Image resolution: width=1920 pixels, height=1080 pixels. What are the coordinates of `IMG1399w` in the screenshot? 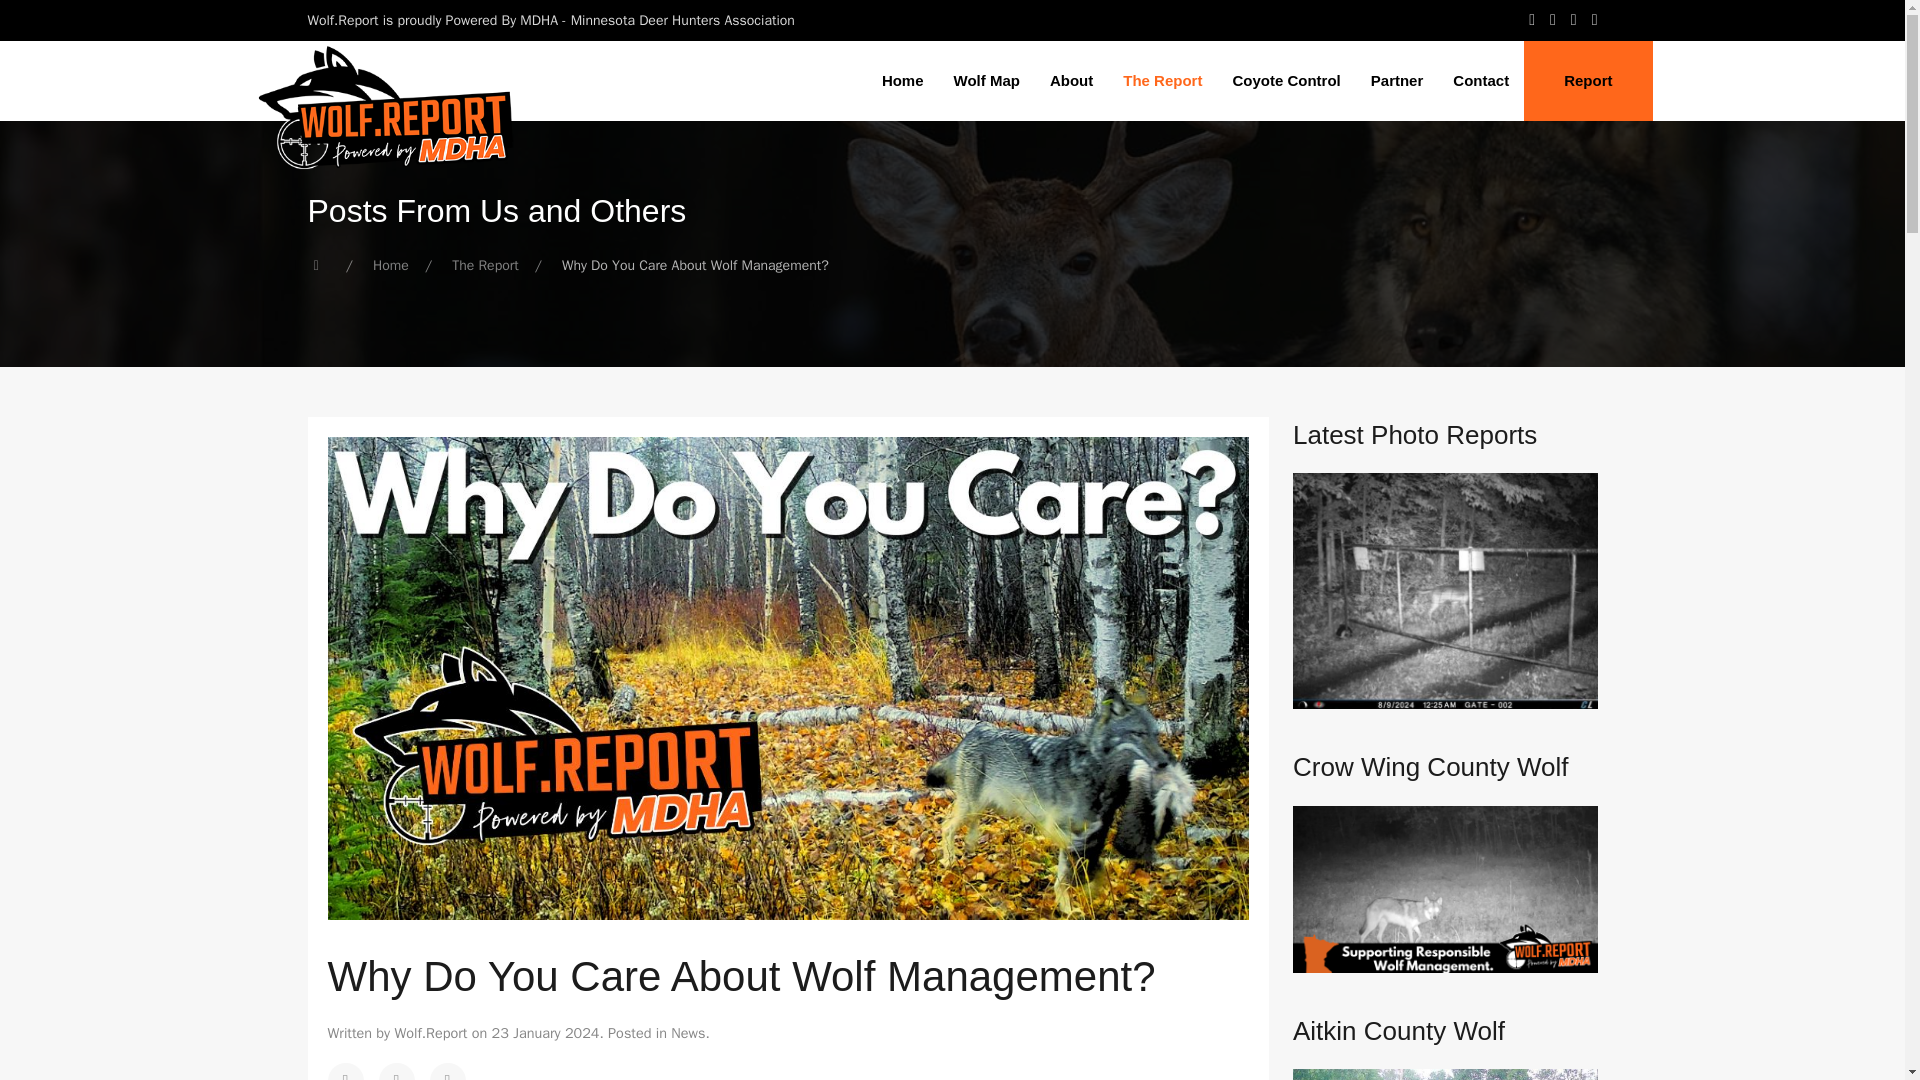 It's located at (1444, 591).